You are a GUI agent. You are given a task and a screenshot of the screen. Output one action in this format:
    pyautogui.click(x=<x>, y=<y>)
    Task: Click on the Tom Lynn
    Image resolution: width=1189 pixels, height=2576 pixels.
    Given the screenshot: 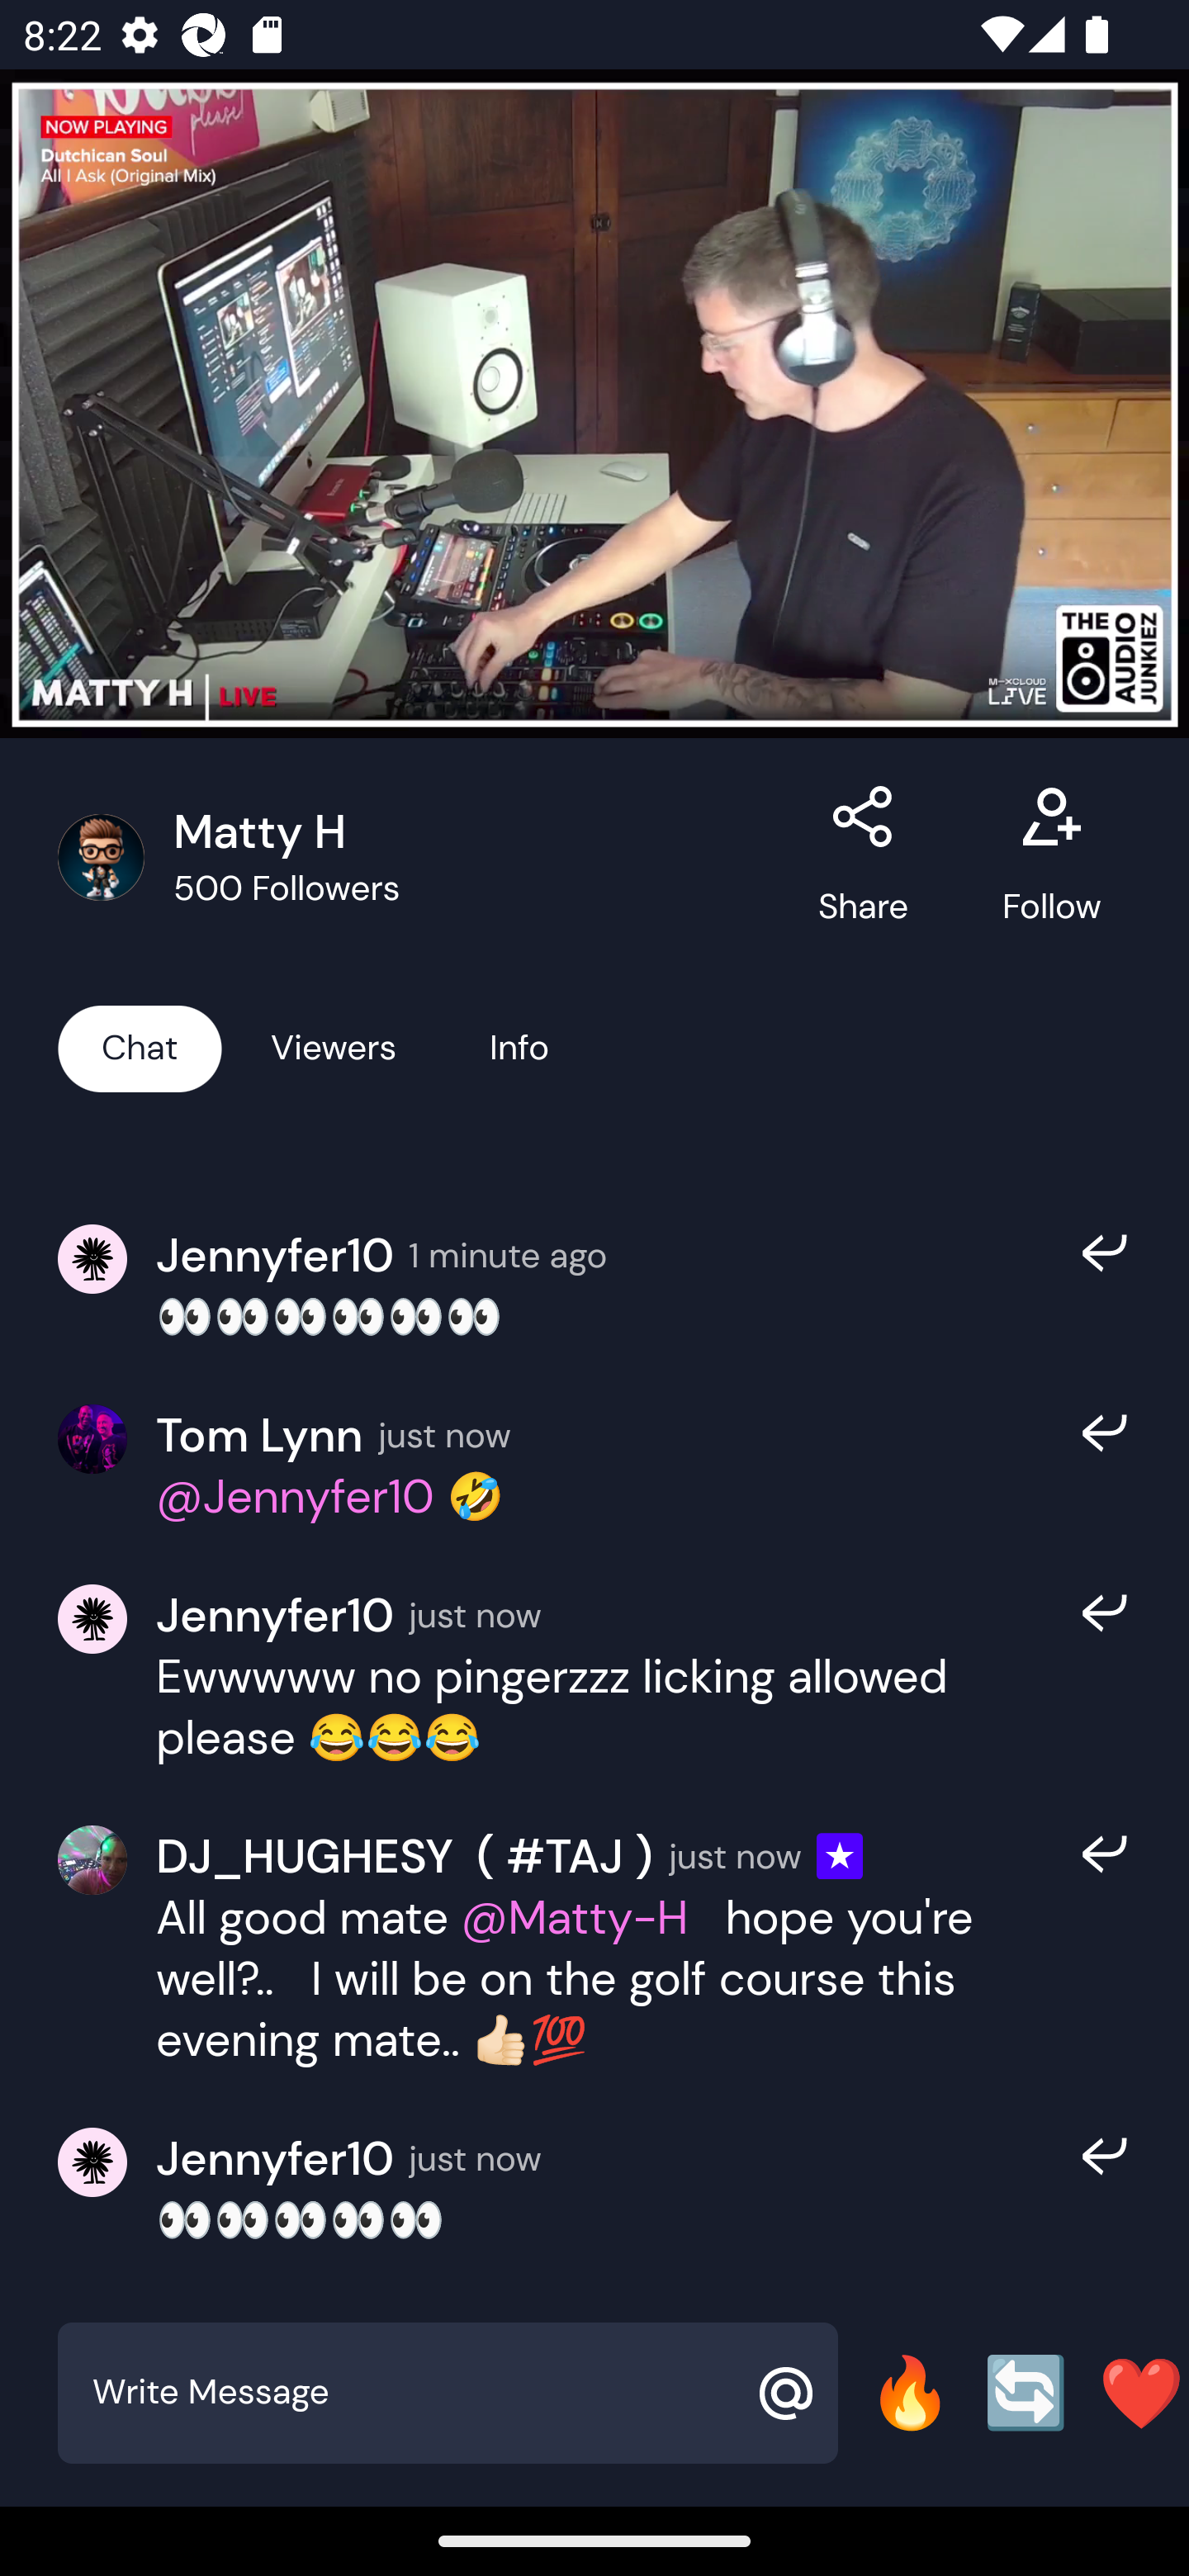 What is the action you would take?
    pyautogui.click(x=259, y=1435)
    